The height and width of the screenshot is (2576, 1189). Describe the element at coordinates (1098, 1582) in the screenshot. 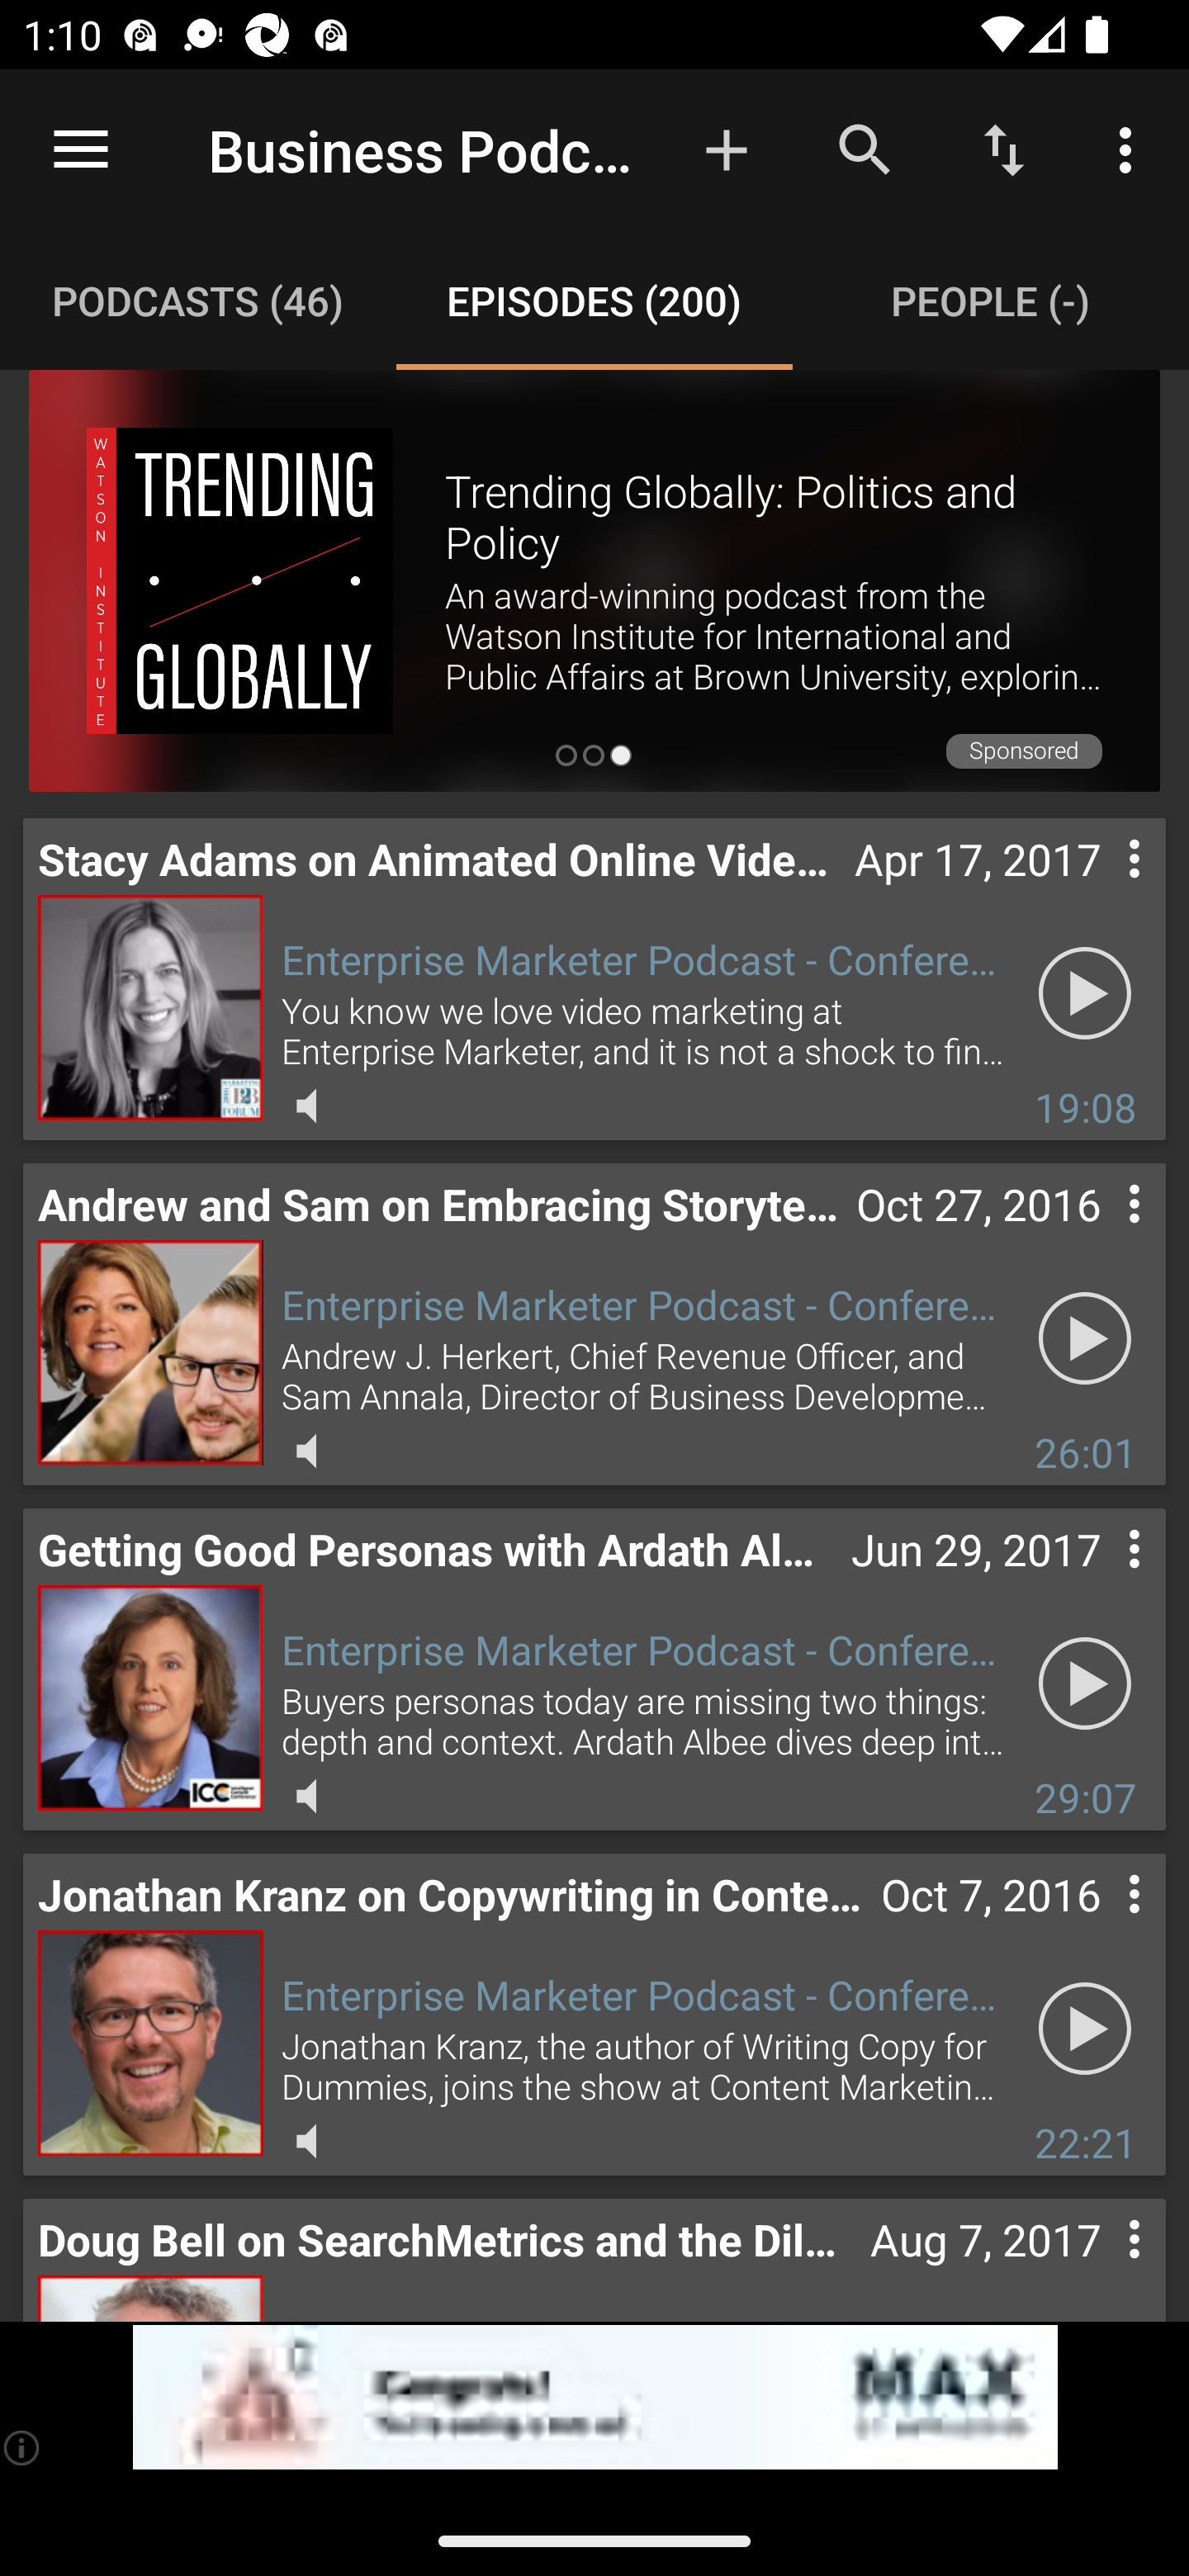

I see `Contextual menu` at that location.